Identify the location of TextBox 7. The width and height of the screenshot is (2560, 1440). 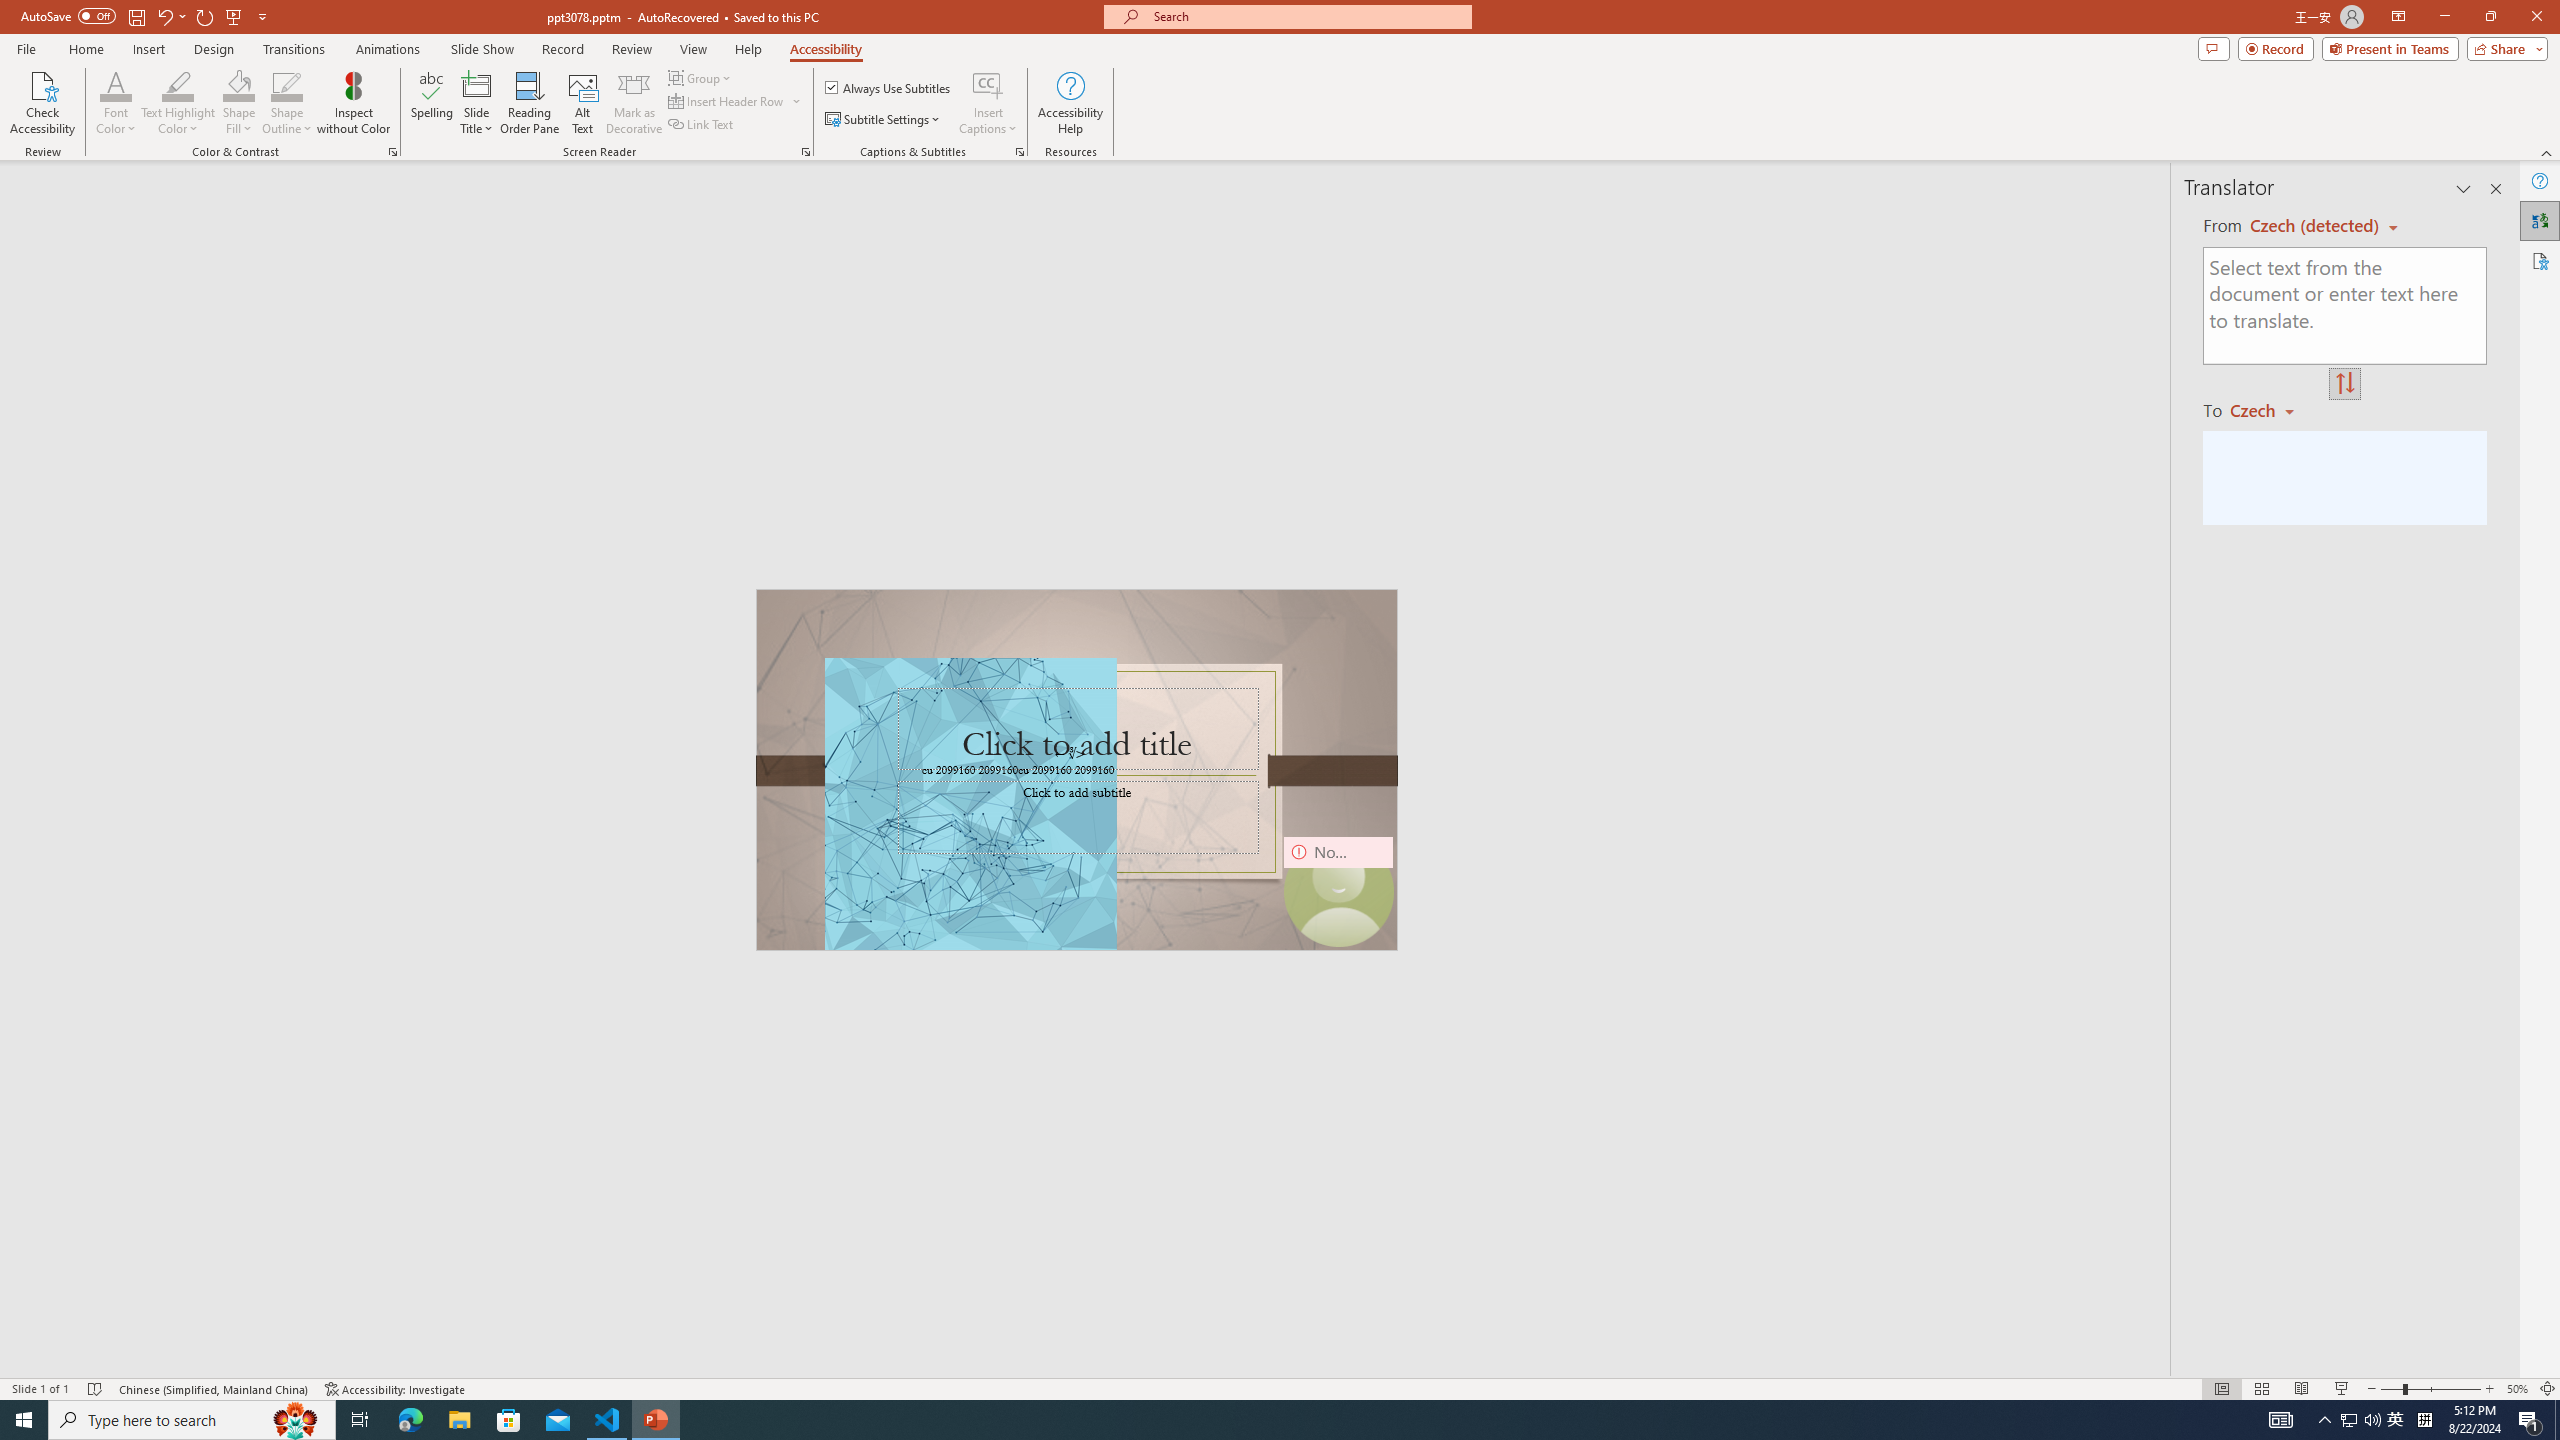
(1070, 754).